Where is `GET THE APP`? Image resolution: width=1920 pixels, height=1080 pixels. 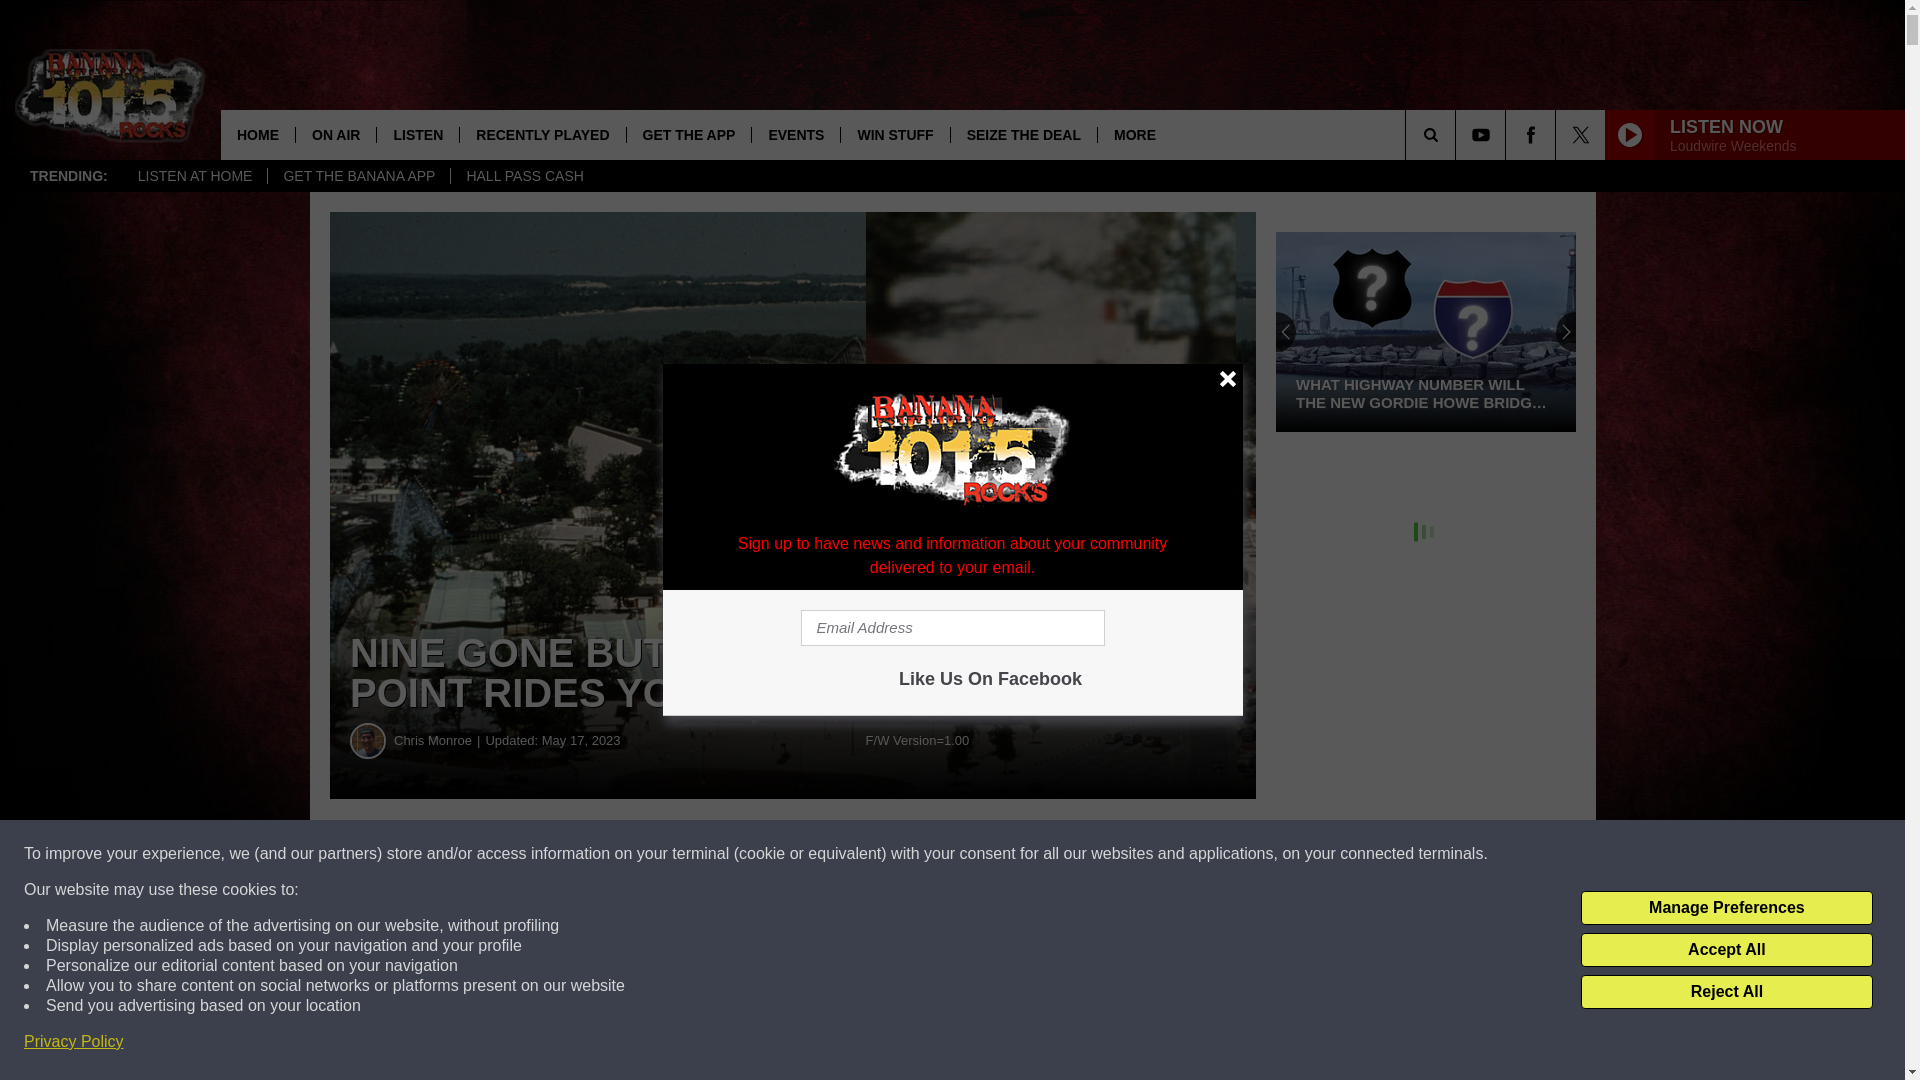 GET THE APP is located at coordinates (688, 134).